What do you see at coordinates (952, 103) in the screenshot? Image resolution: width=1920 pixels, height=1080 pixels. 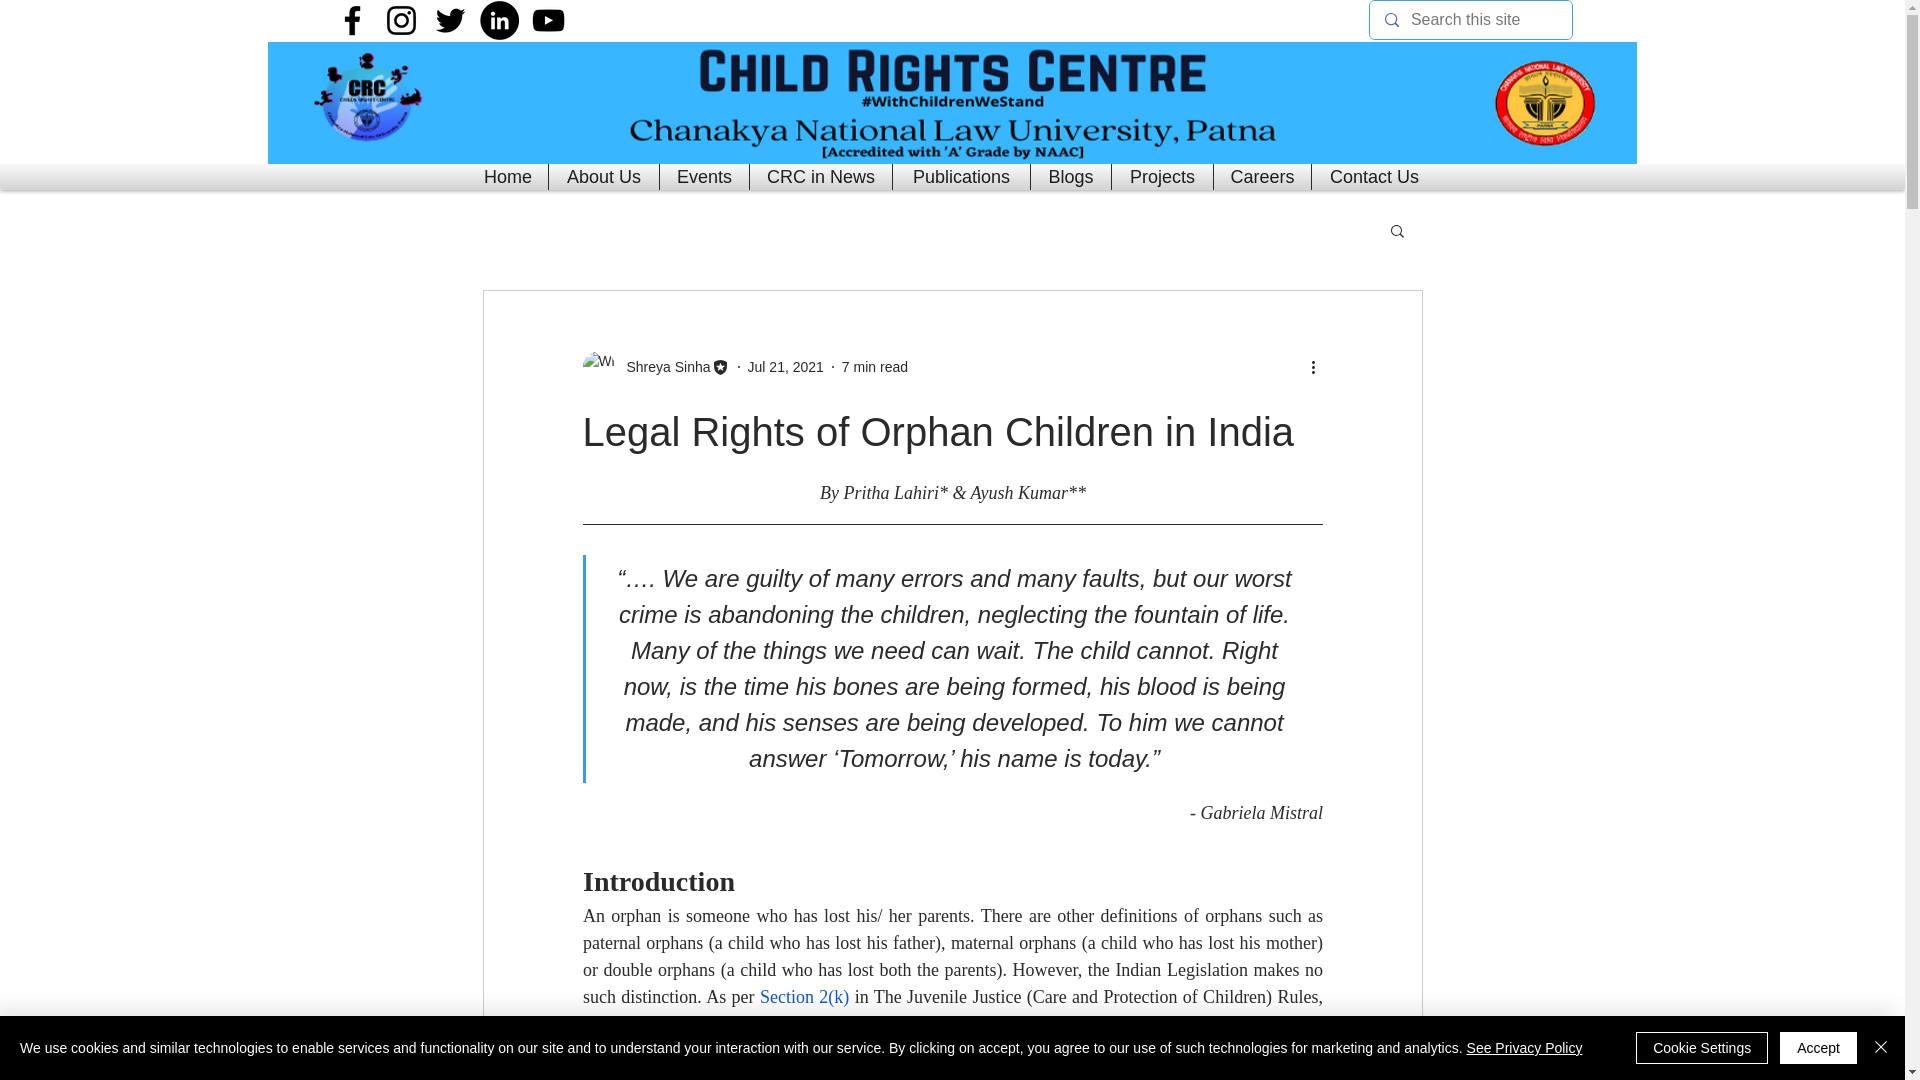 I see `Child Rights Centre, CNLU Patna` at bounding box center [952, 103].